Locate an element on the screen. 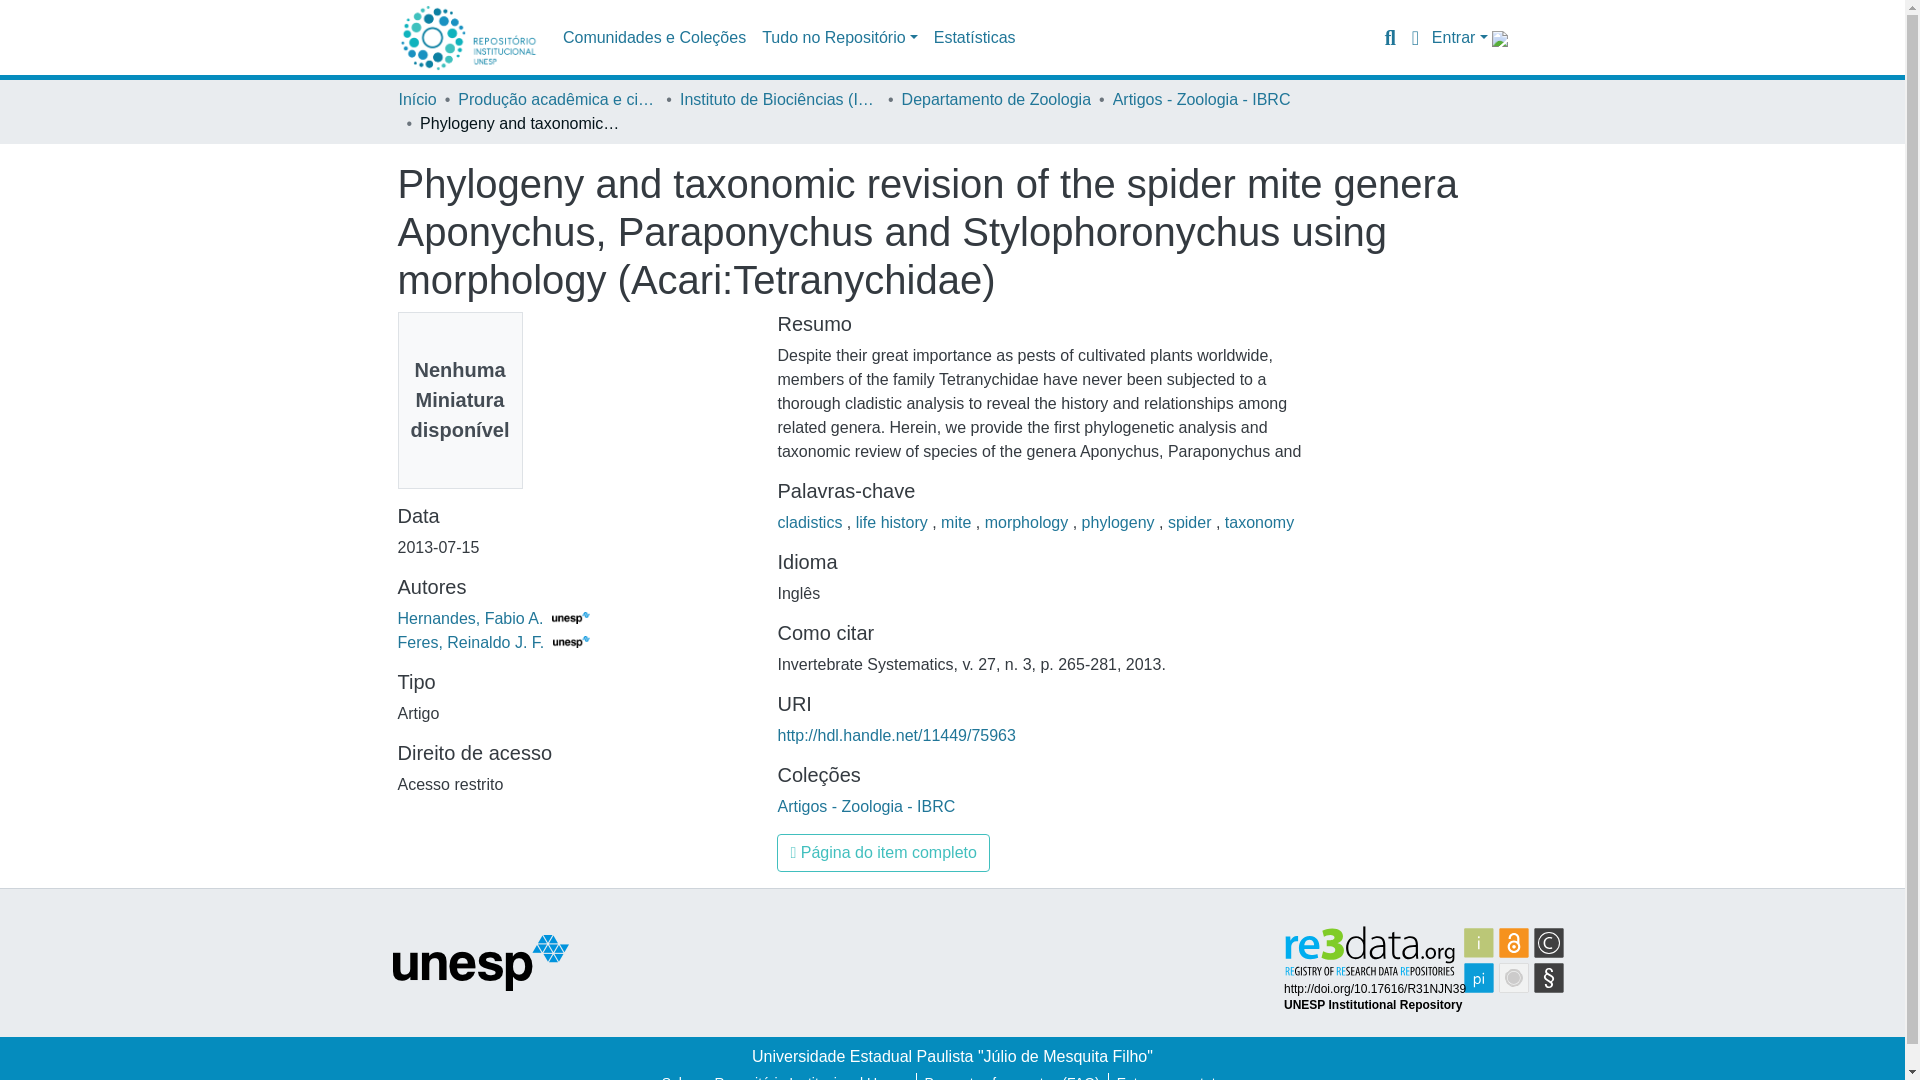 This screenshot has height=1080, width=1920. life history is located at coordinates (894, 522).